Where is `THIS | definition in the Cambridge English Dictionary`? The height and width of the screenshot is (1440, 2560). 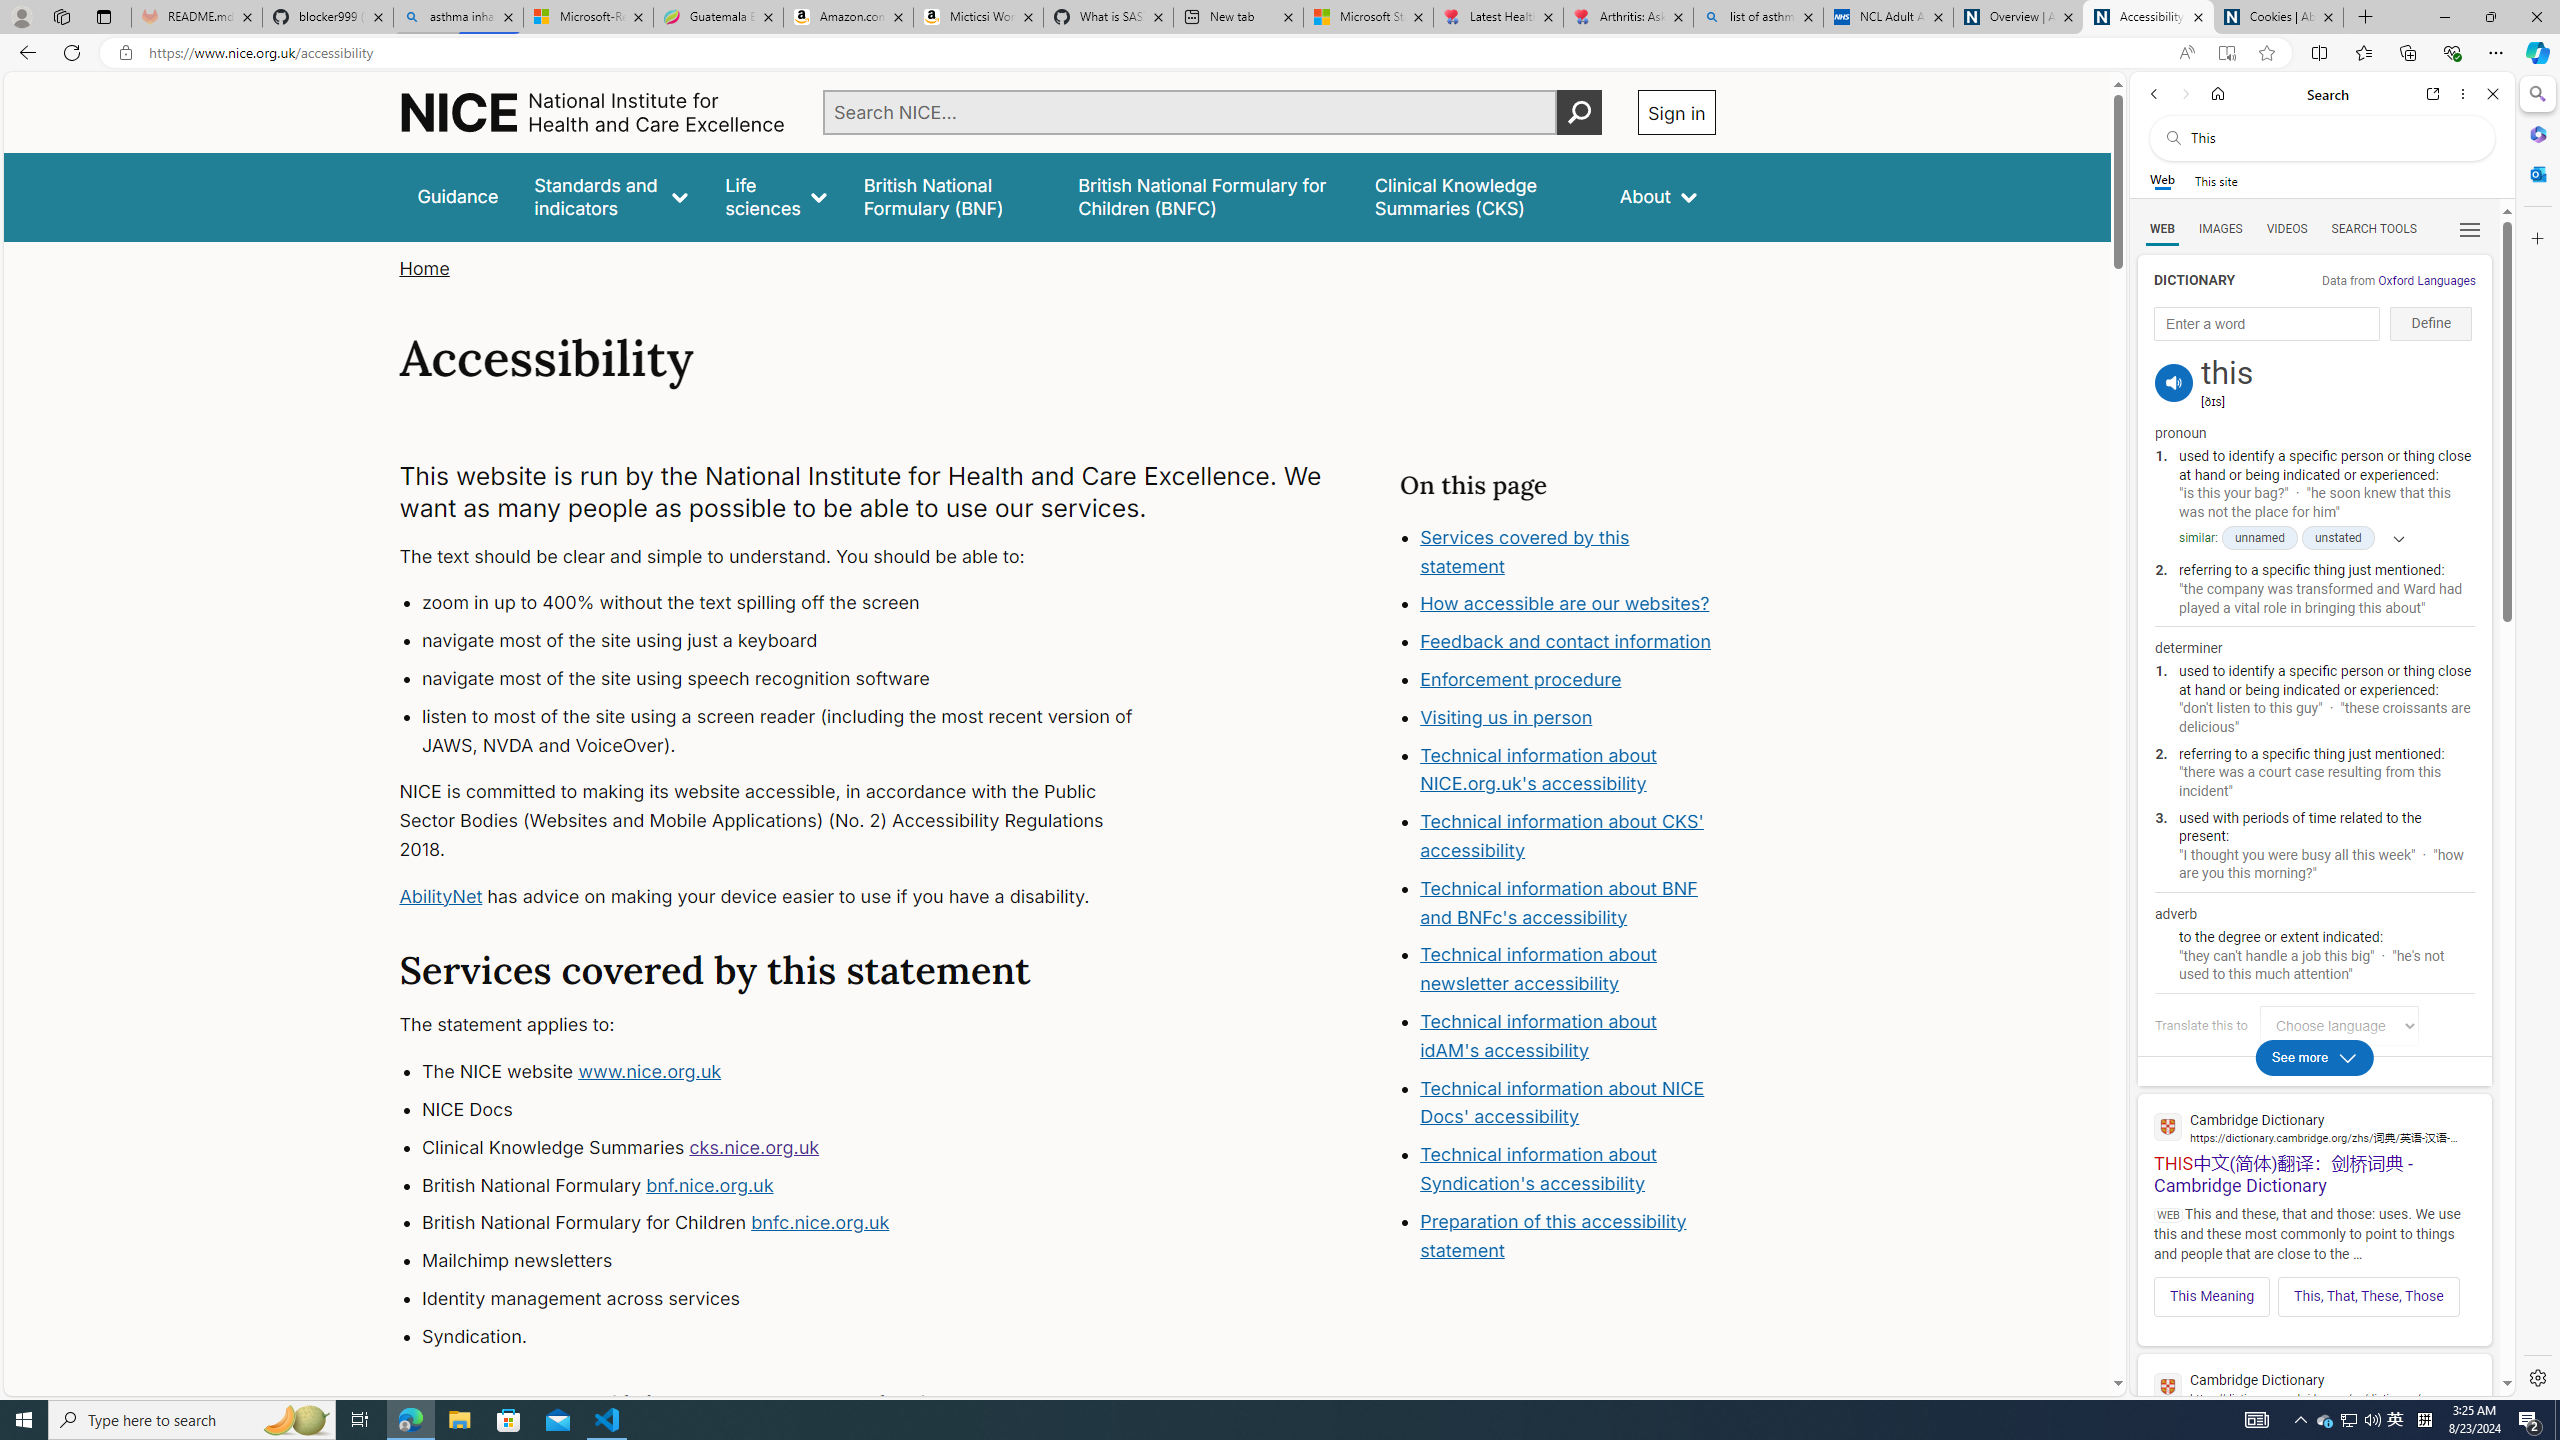
THIS | definition in the Cambridge English Dictionary is located at coordinates (2314, 1405).